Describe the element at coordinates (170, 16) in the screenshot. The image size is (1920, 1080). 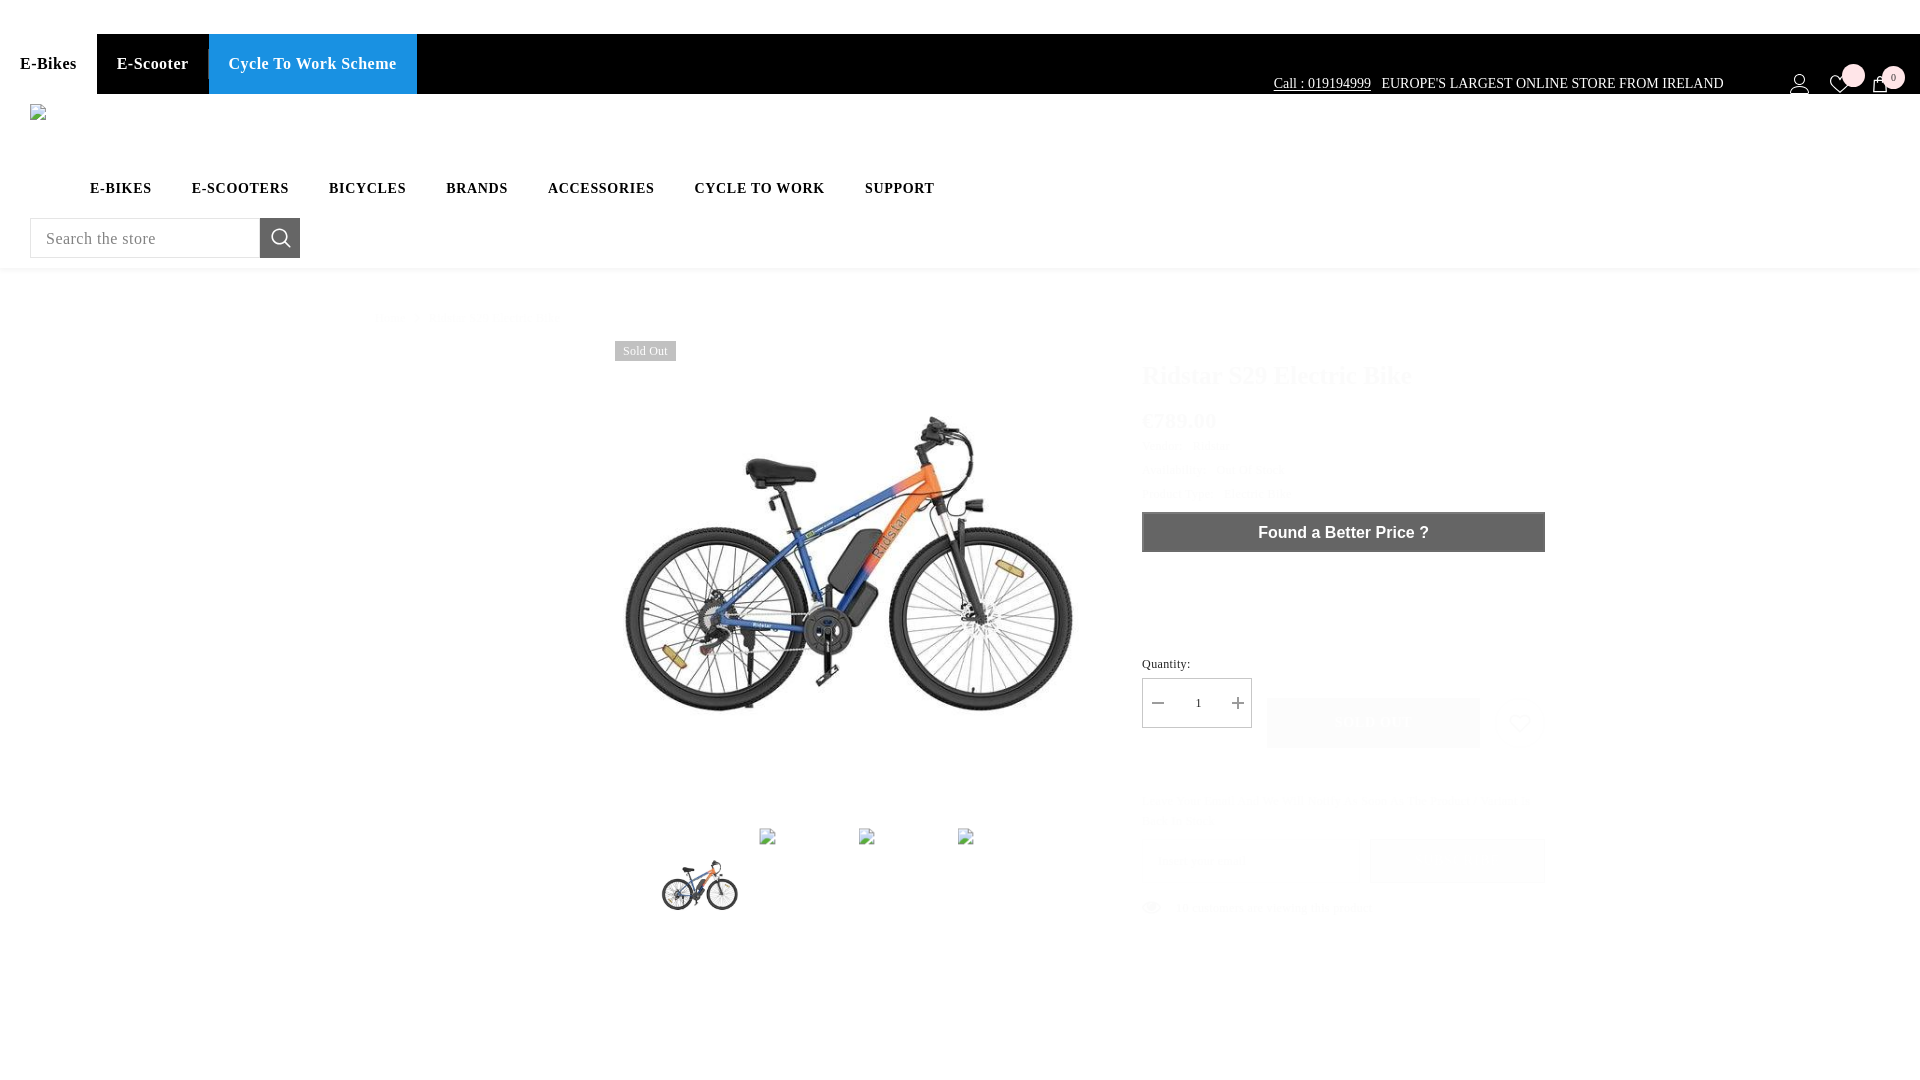
I see `We Deliver In Just 5-10 Working Days across Europe` at that location.